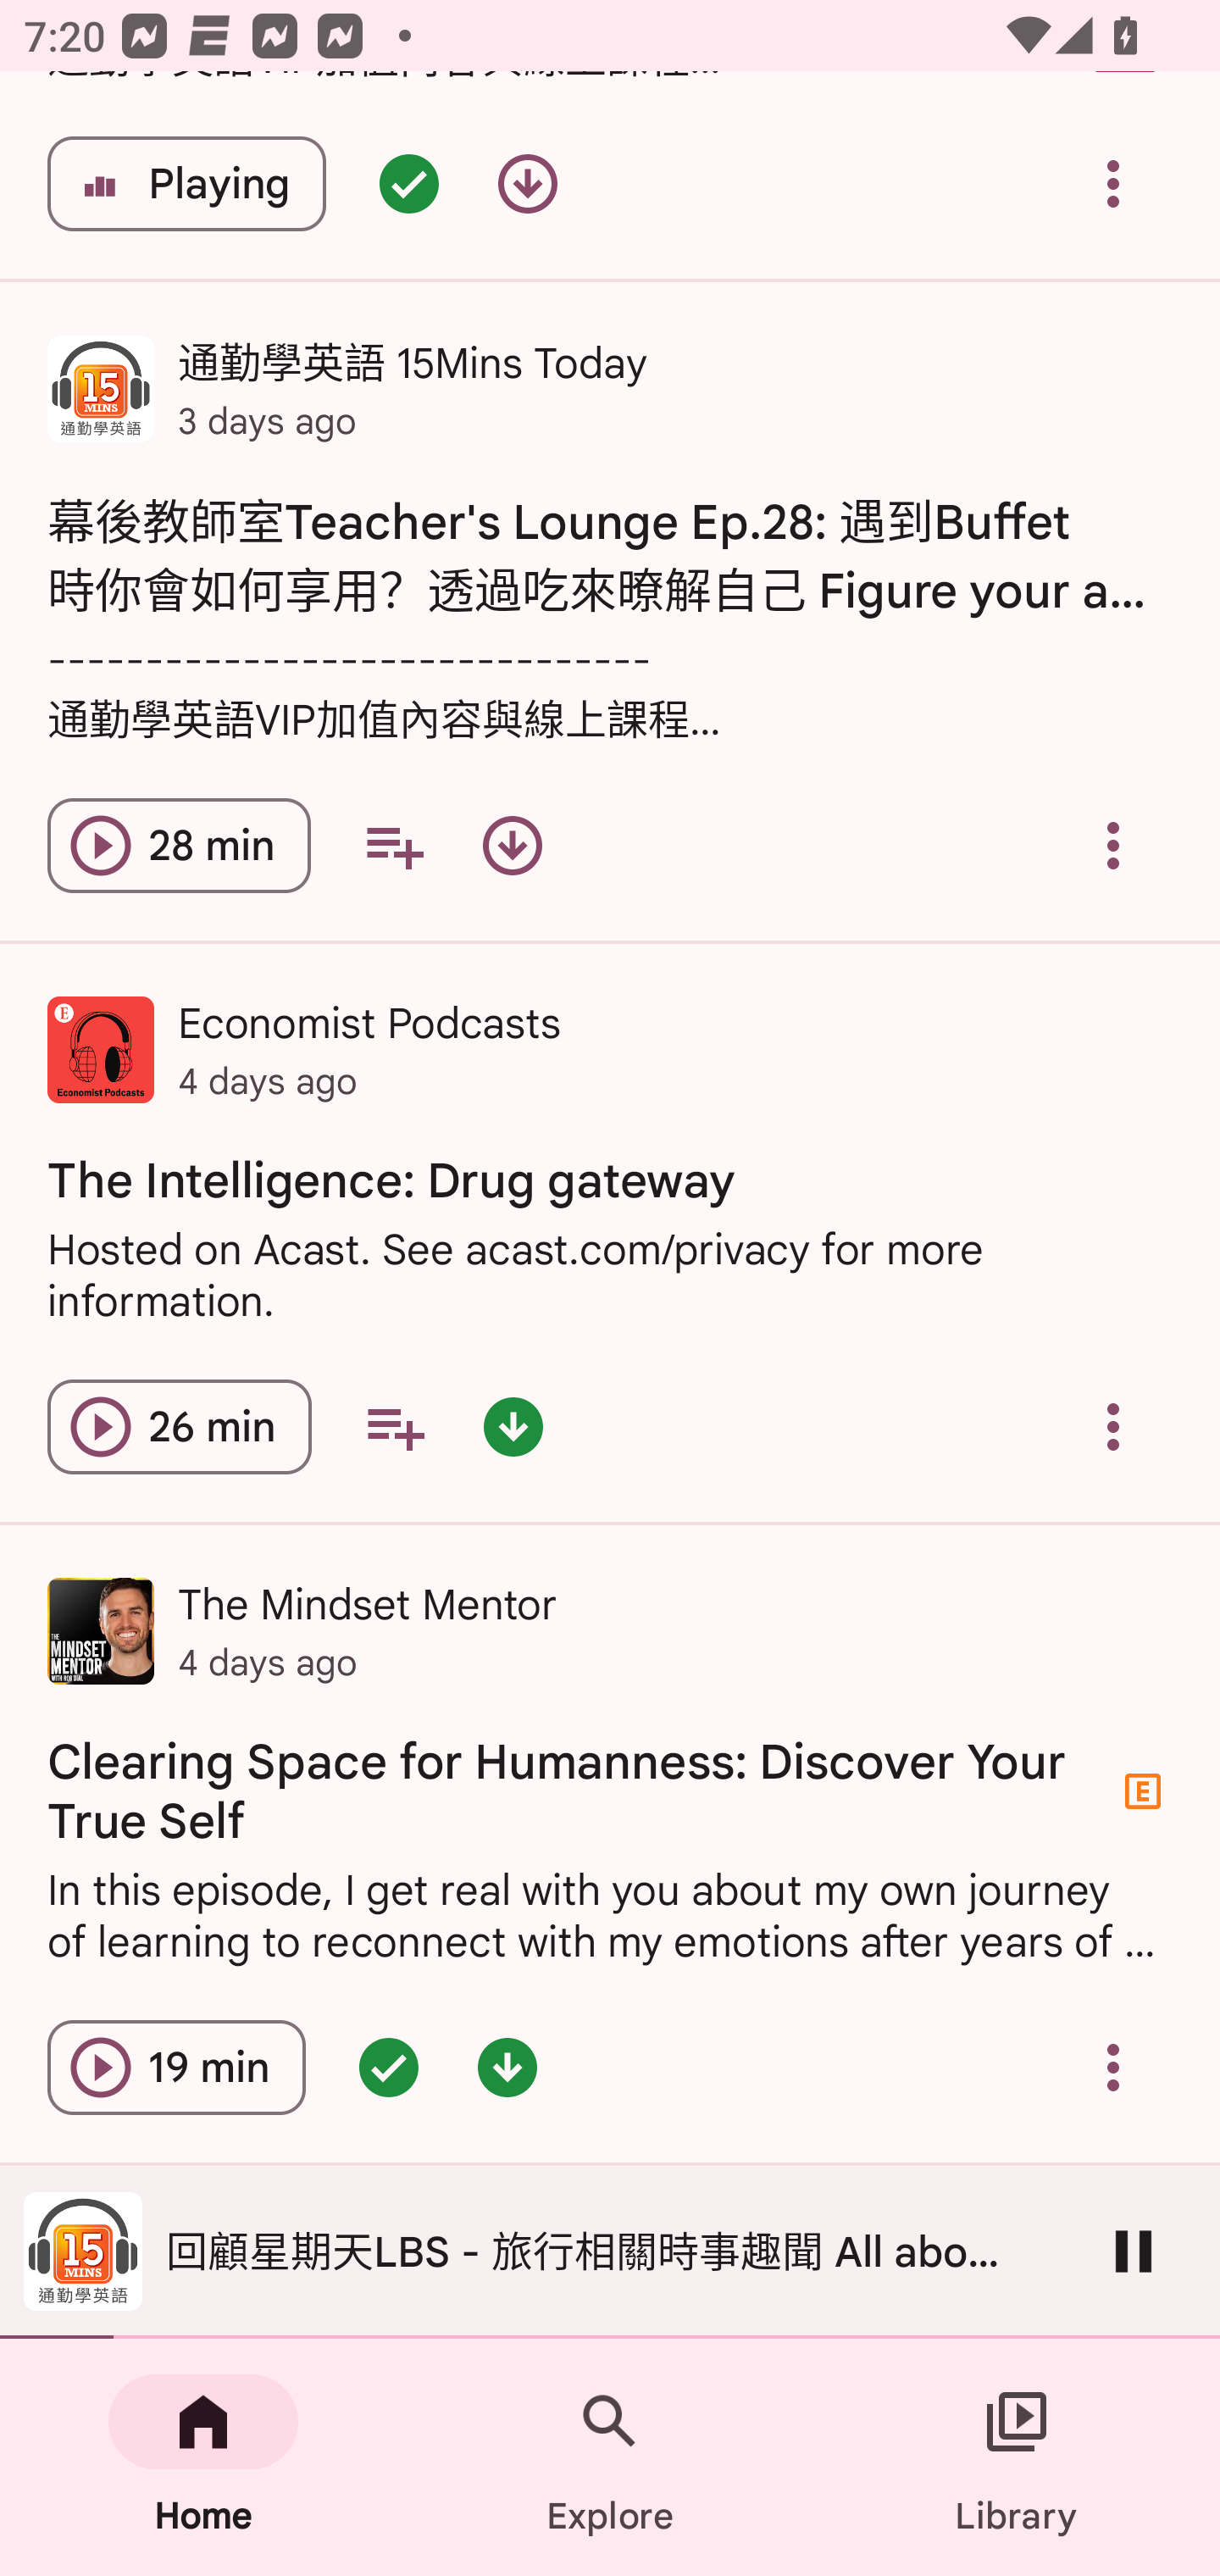 Image resolution: width=1220 pixels, height=2576 pixels. I want to click on Economist Podcasts Economist Podcasts 5 days ago, so click(610, 2252).